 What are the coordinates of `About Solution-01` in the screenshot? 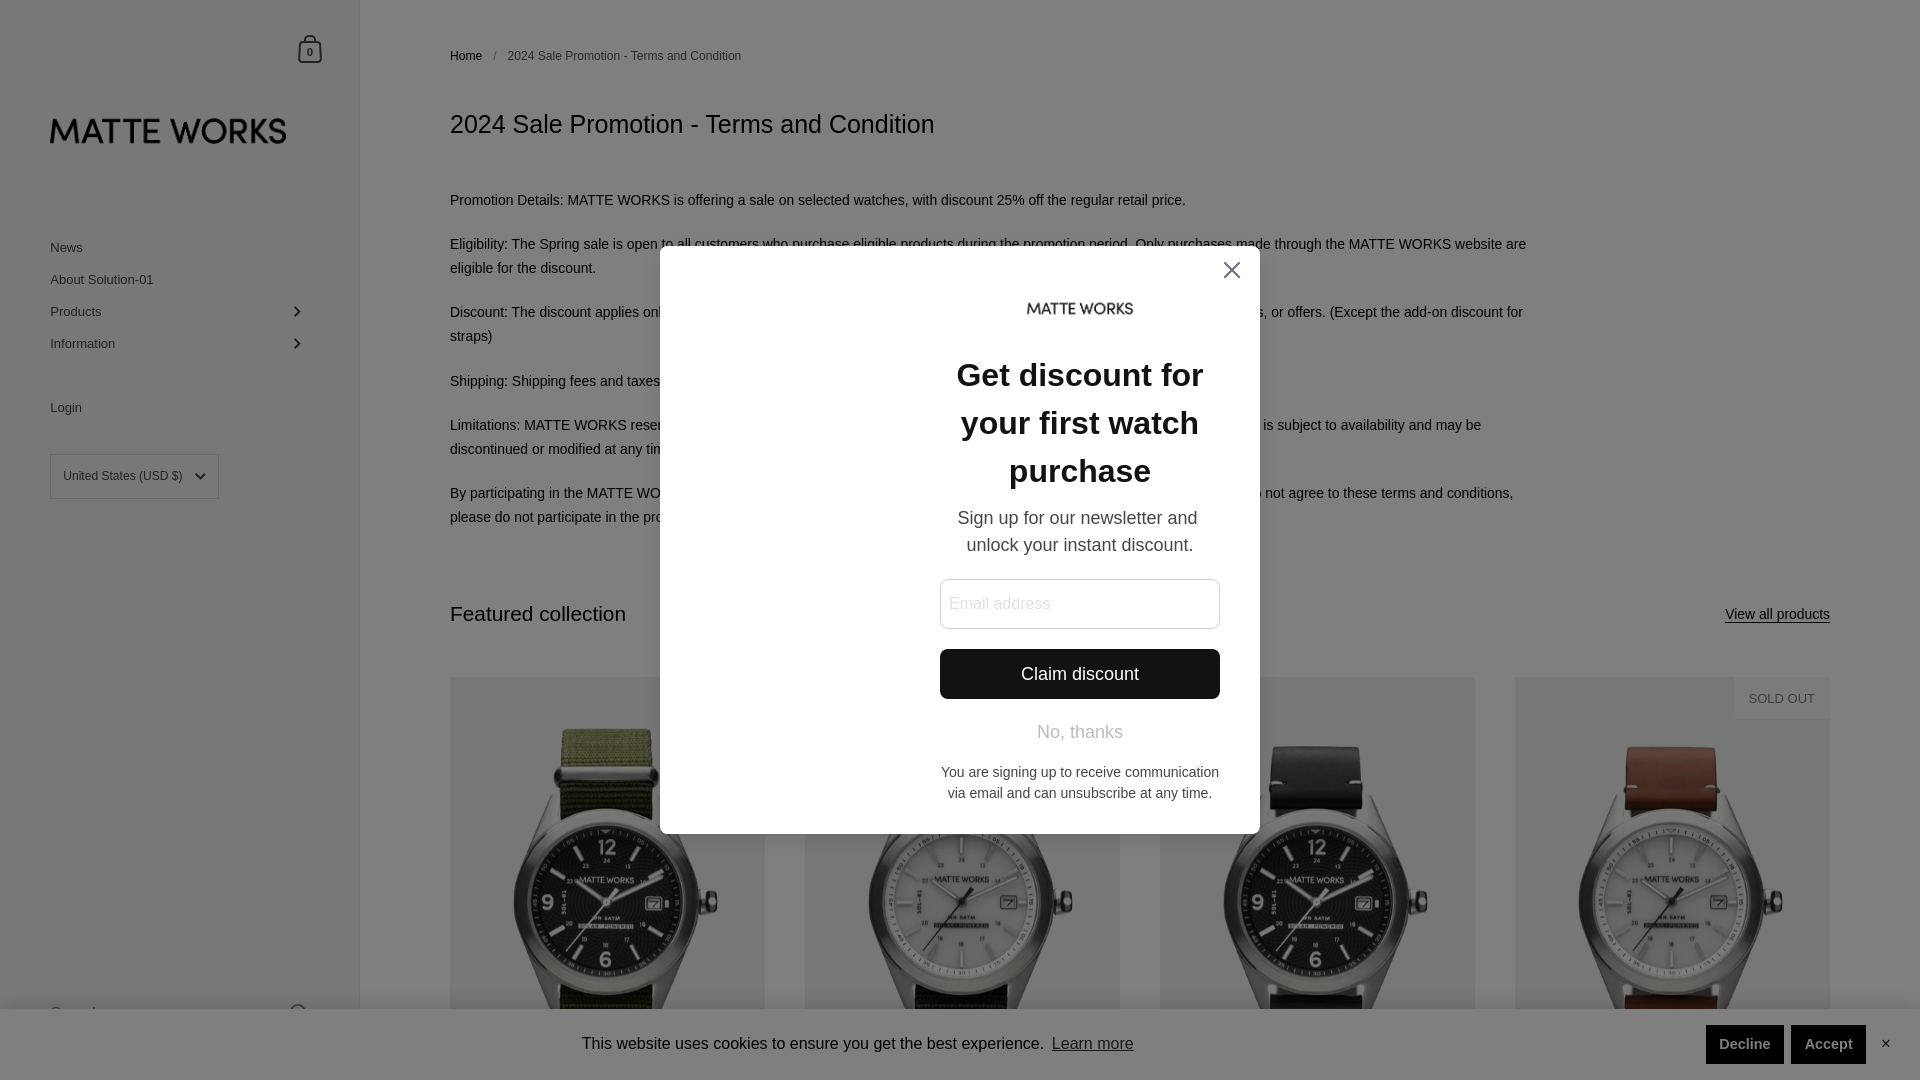 It's located at (180, 312).